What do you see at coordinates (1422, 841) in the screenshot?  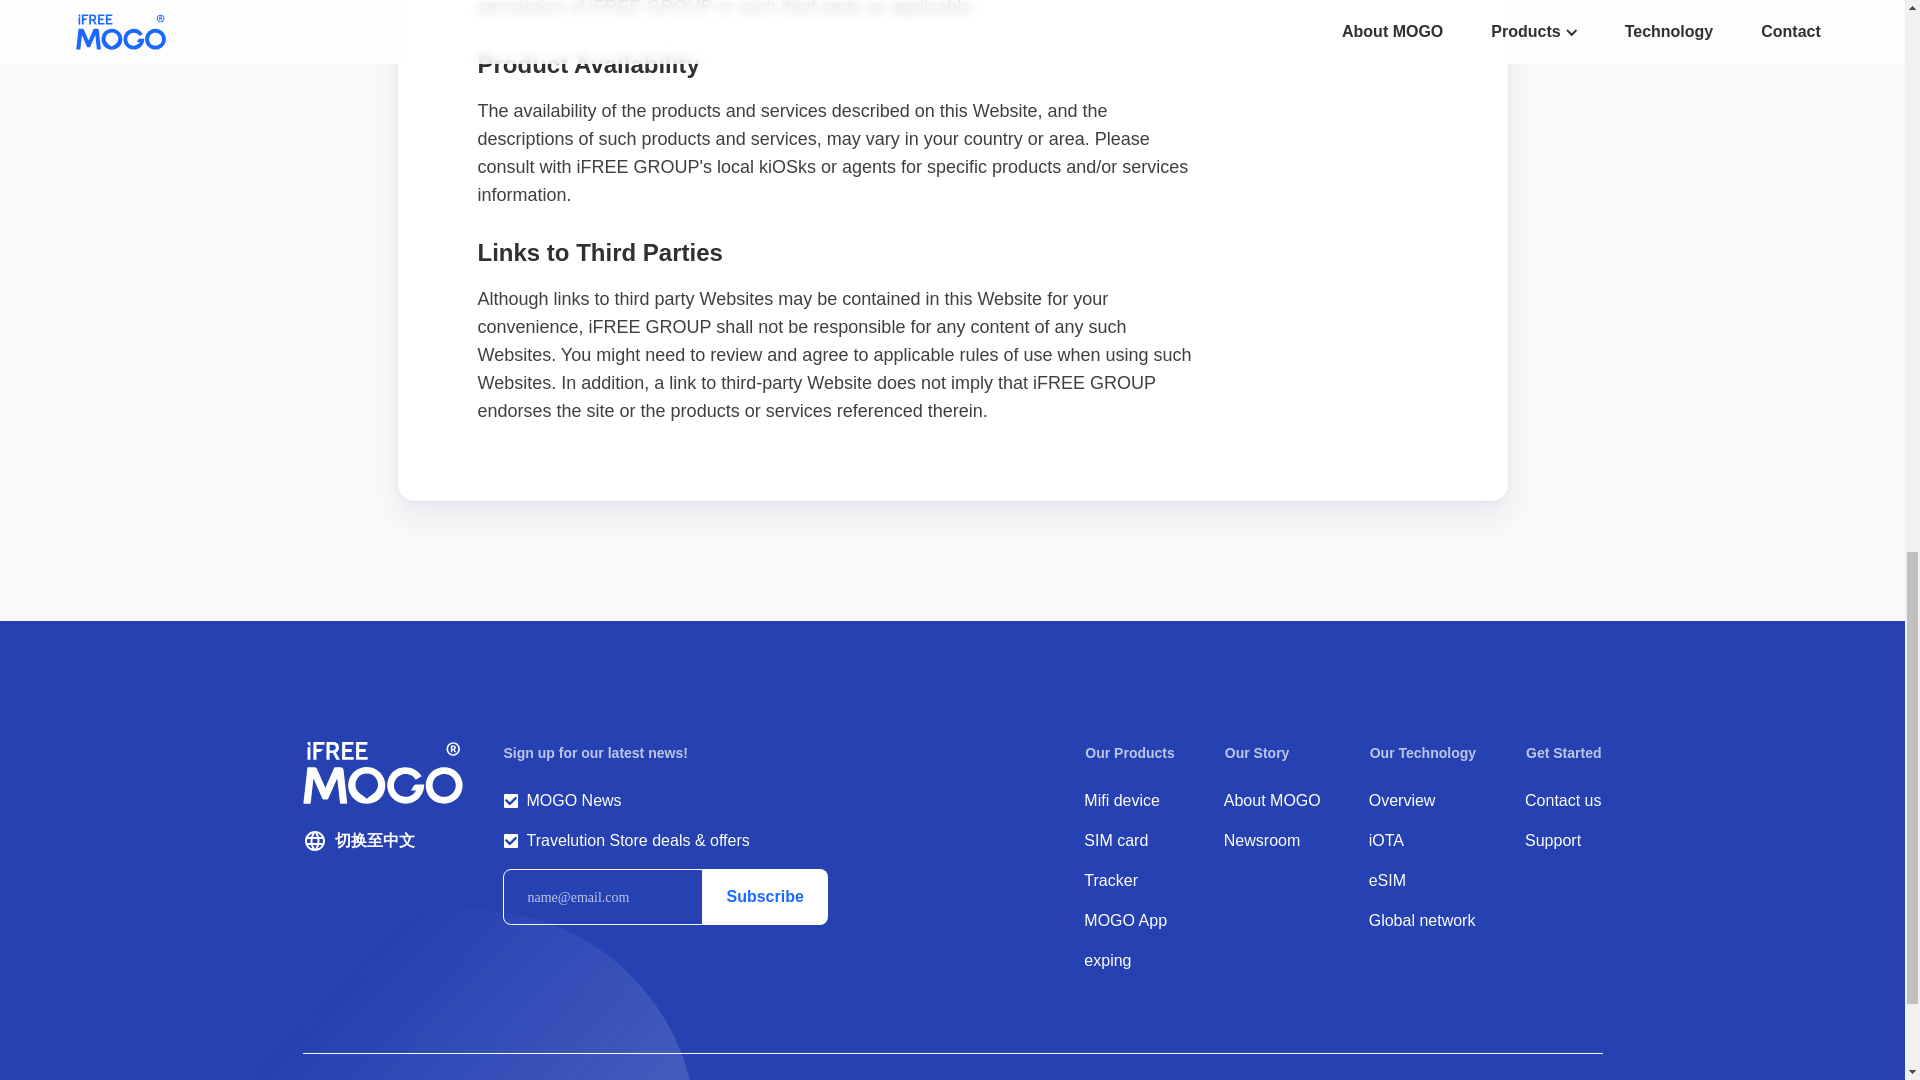 I see `iOTA` at bounding box center [1422, 841].